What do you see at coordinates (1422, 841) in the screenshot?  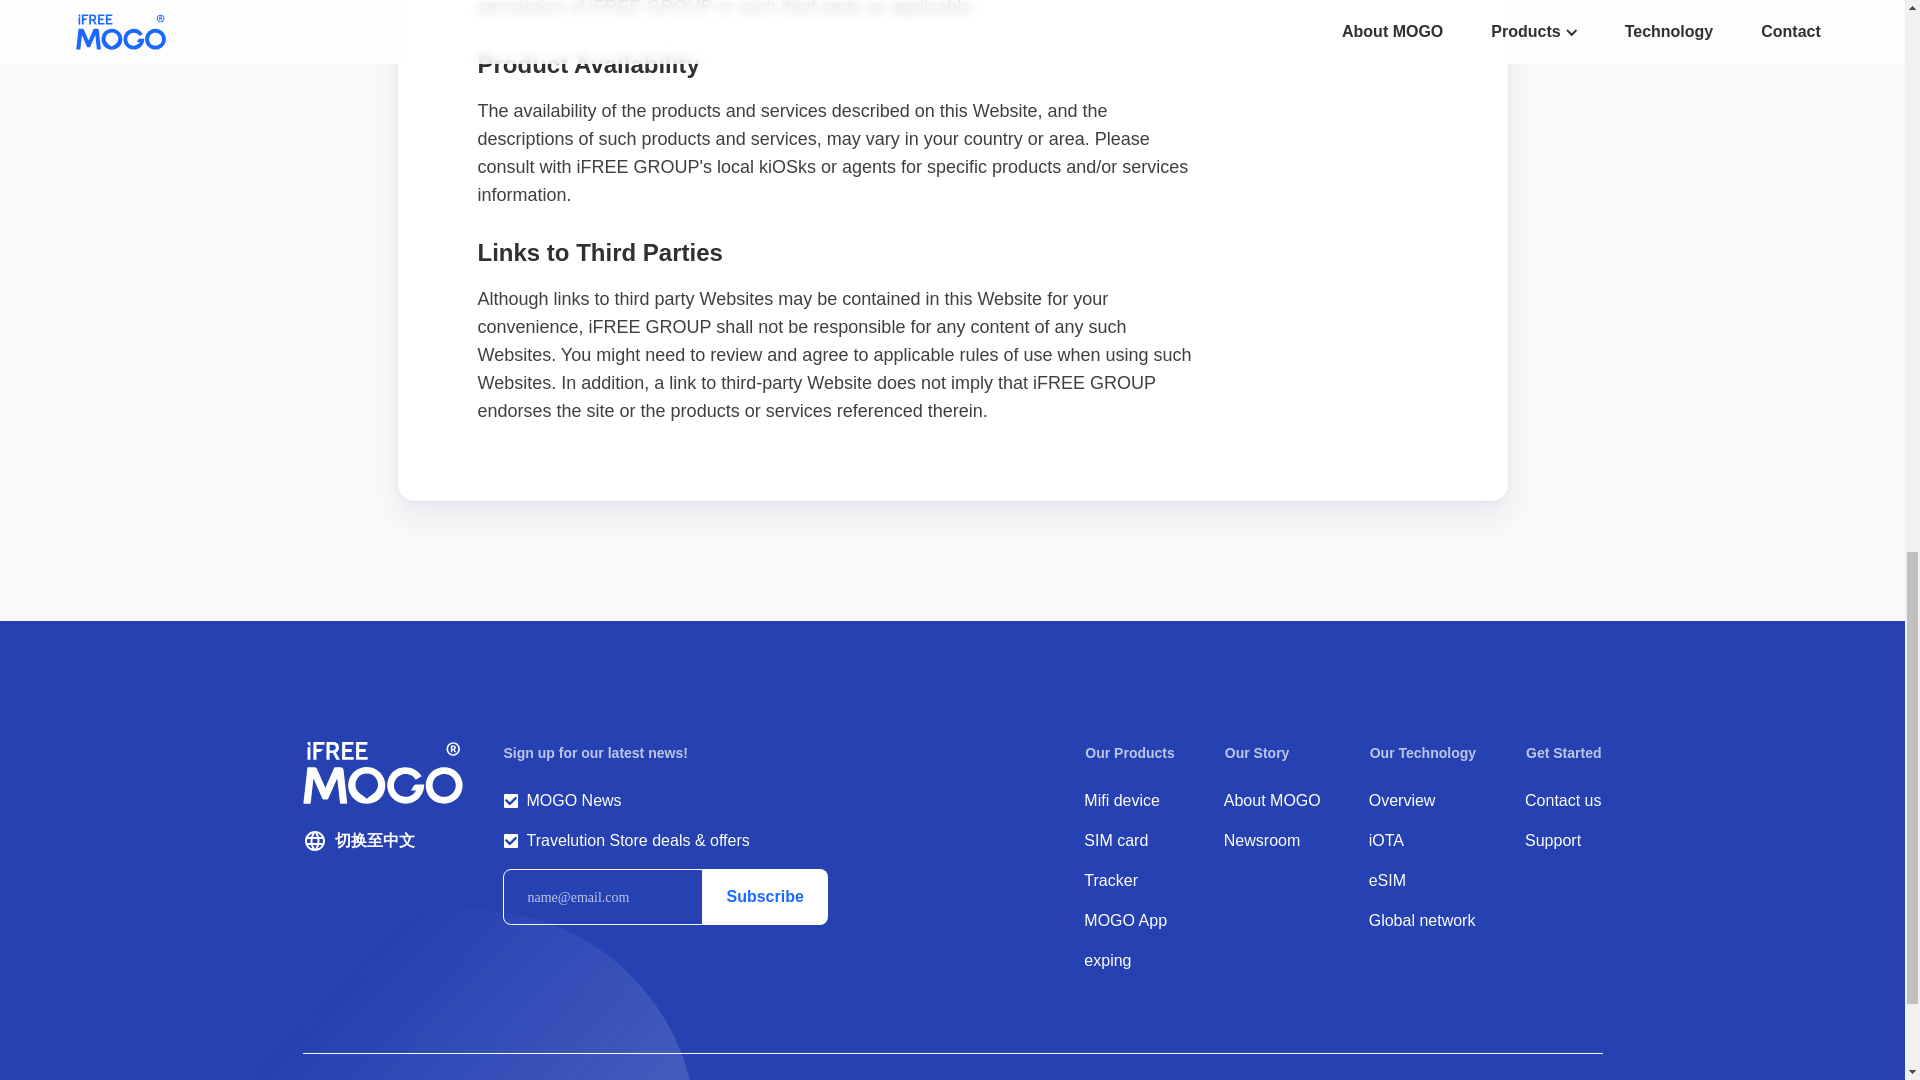 I see `iOTA` at bounding box center [1422, 841].